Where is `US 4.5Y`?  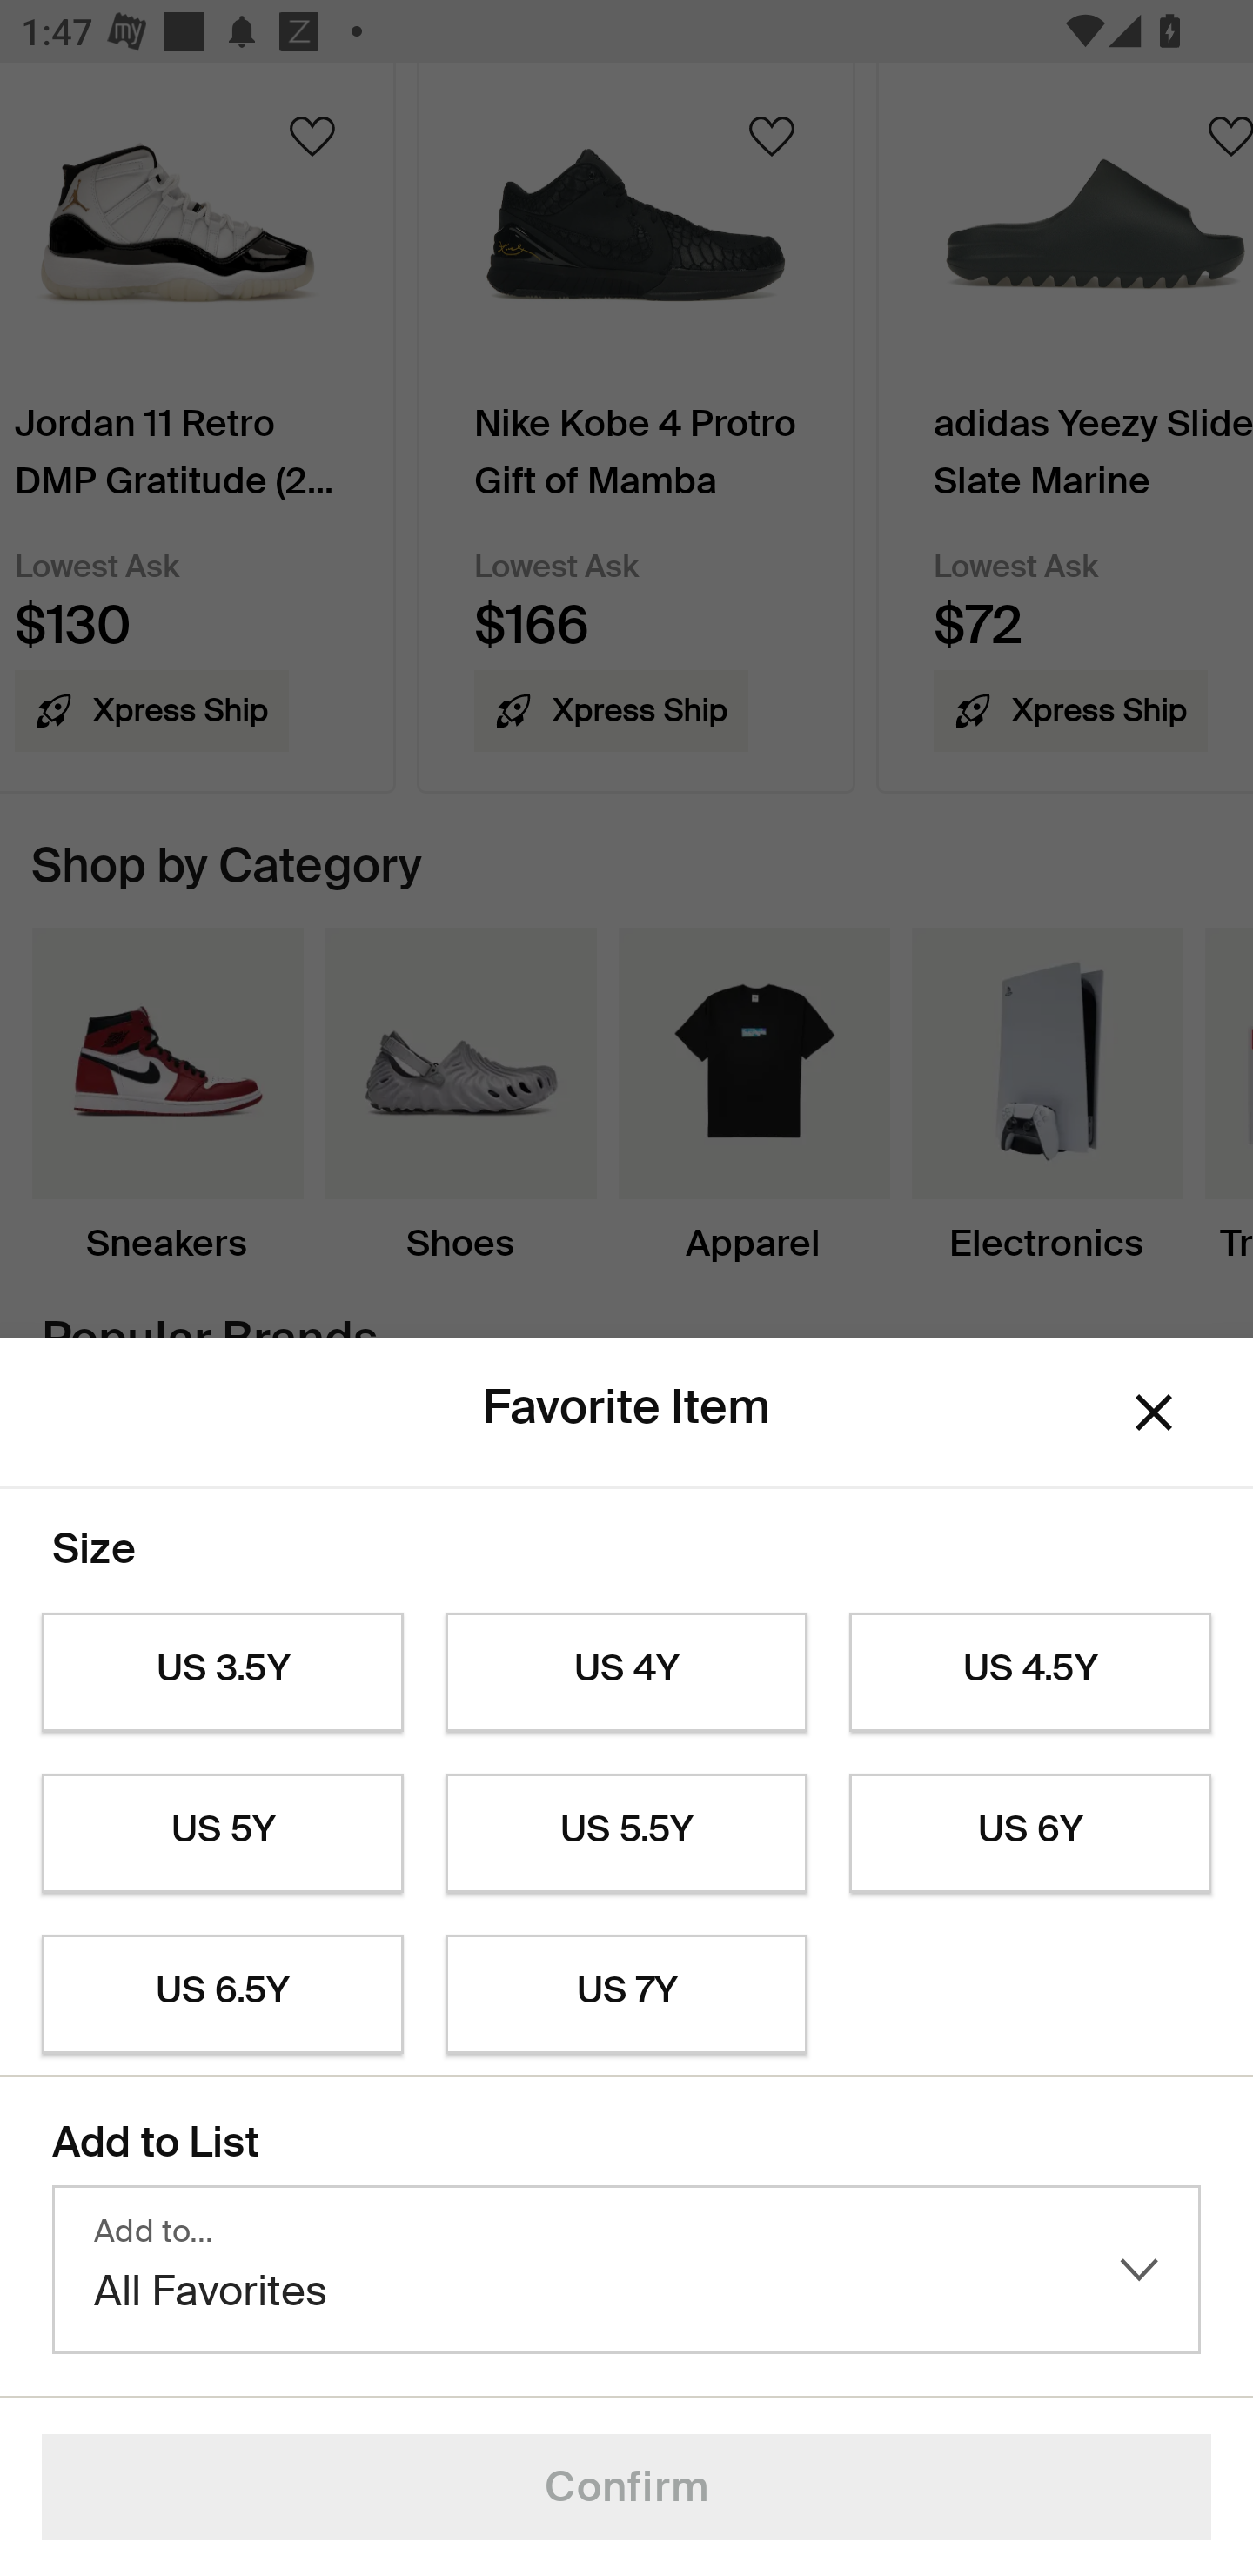 US 4.5Y is located at coordinates (1030, 1673).